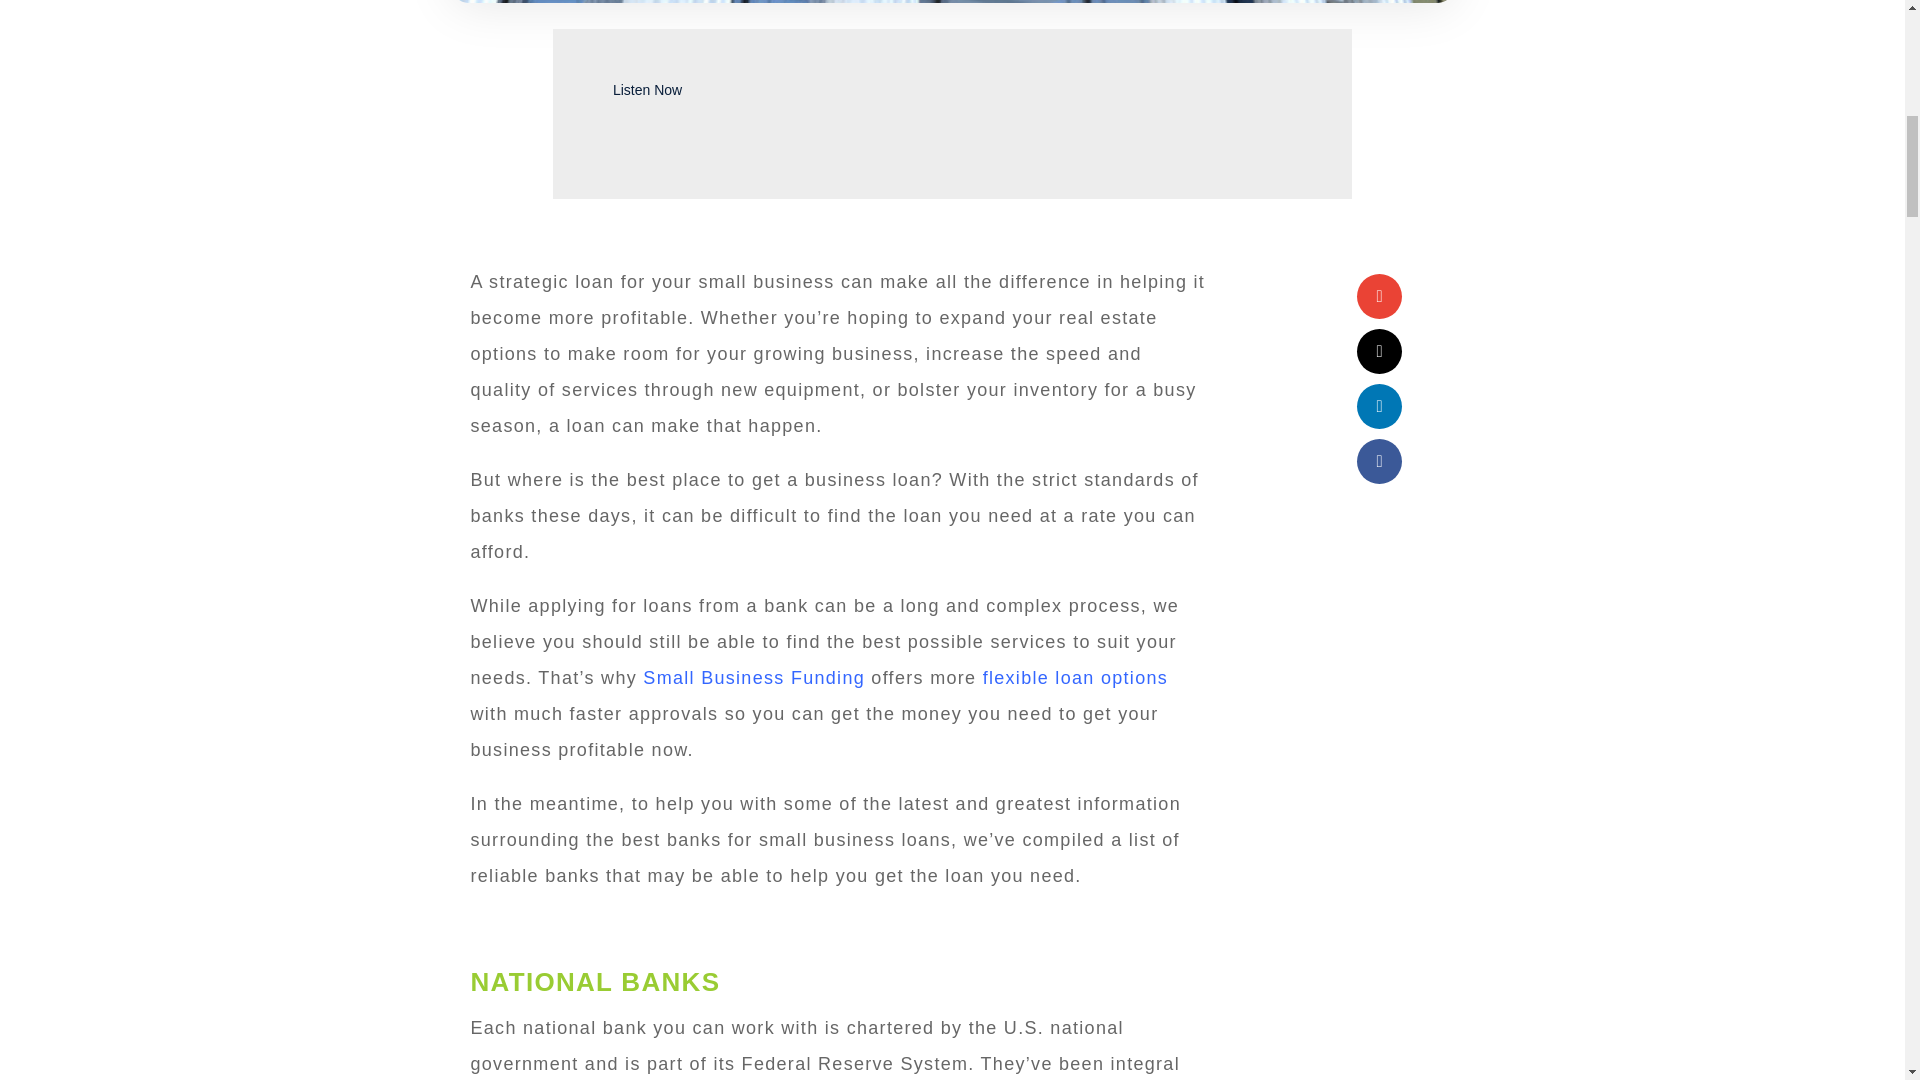  What do you see at coordinates (754, 678) in the screenshot?
I see `Small Business Funding` at bounding box center [754, 678].